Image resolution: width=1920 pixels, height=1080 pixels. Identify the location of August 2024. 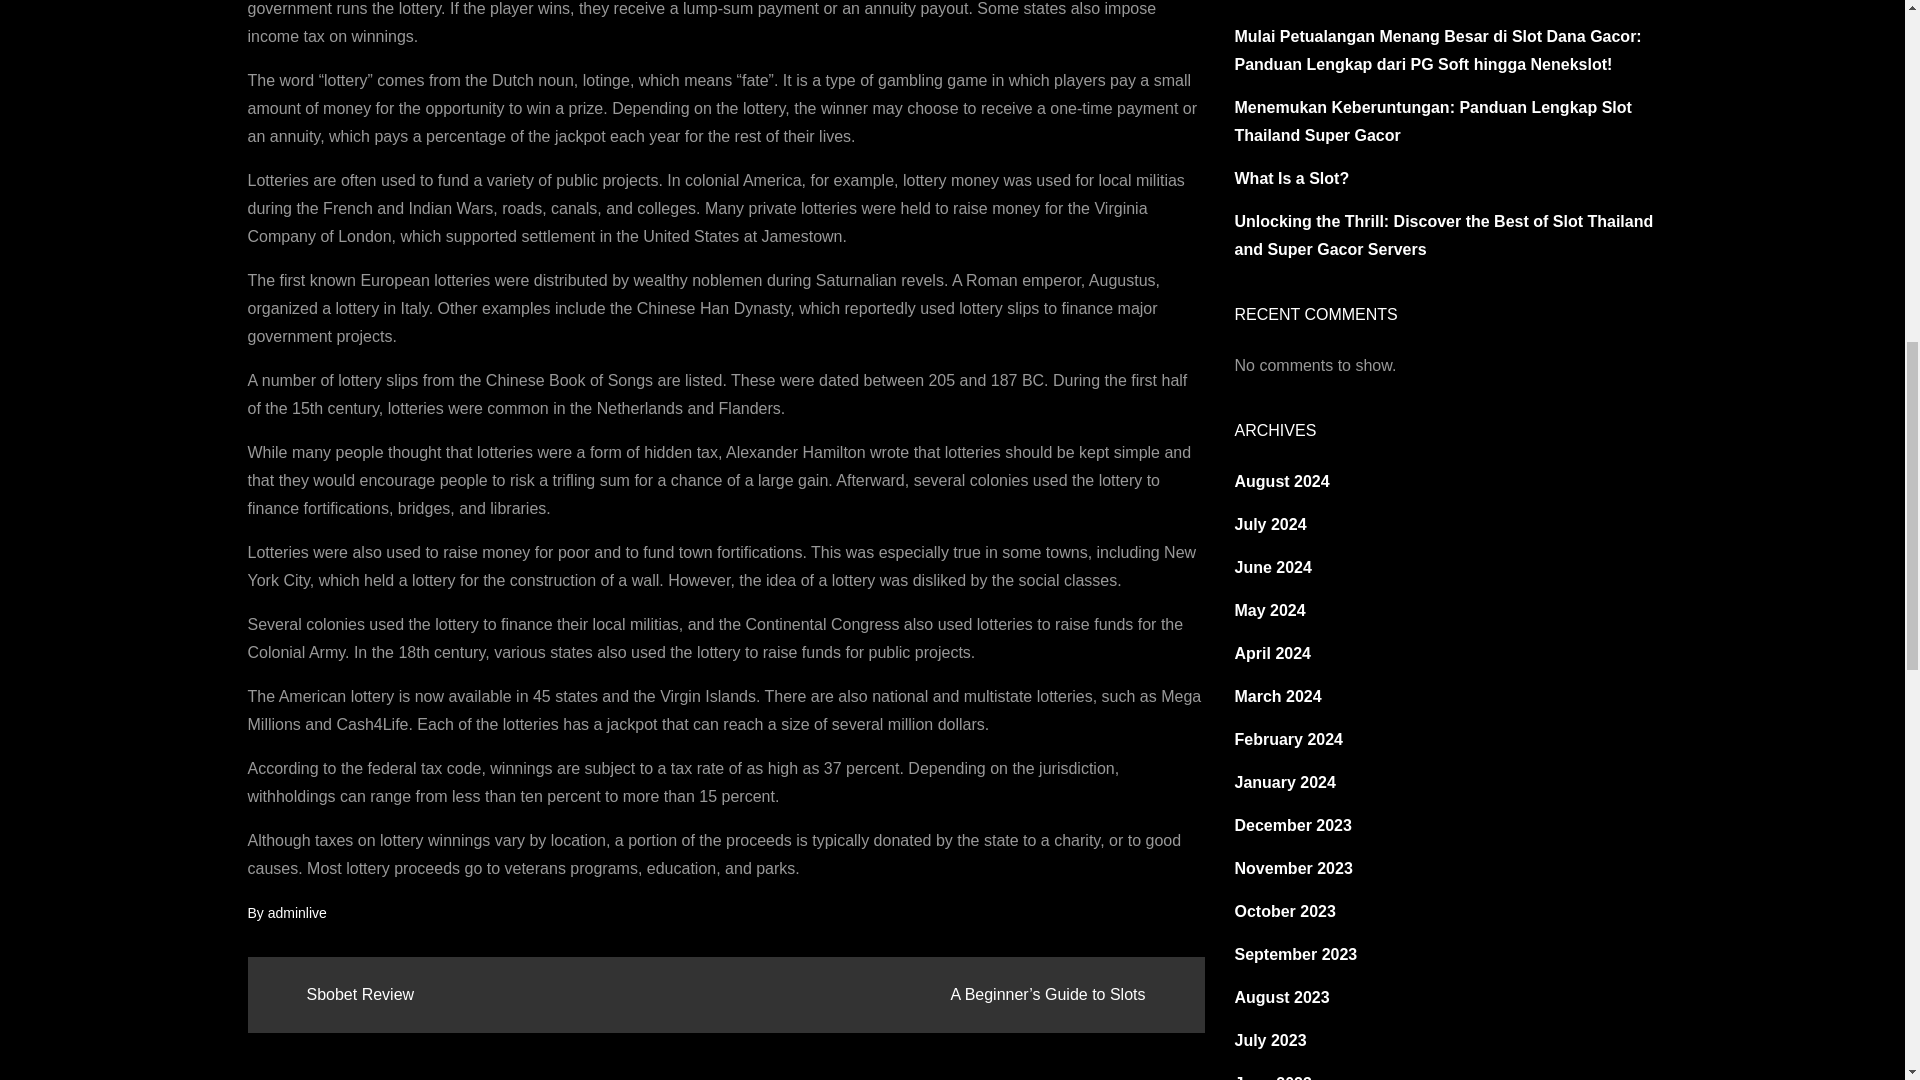
(1281, 482).